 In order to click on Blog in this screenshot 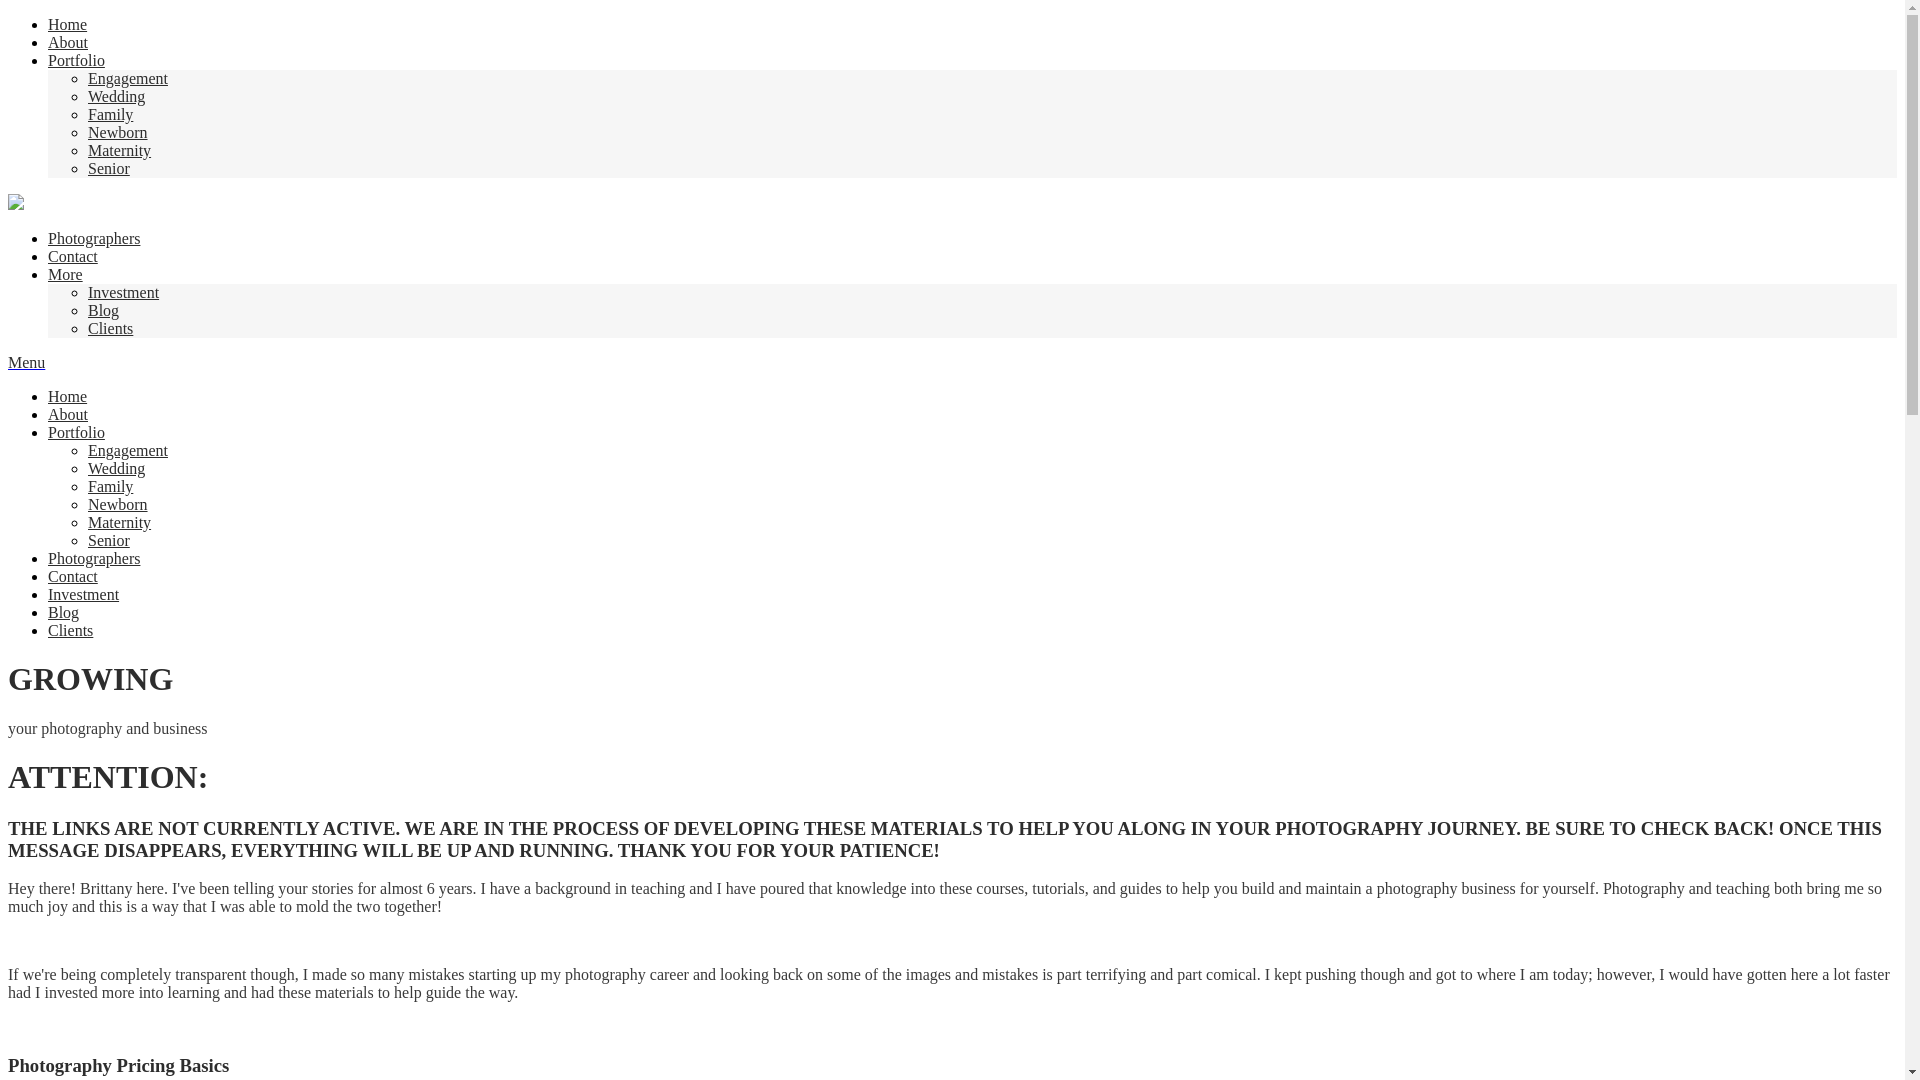, I will do `click(104, 310)`.